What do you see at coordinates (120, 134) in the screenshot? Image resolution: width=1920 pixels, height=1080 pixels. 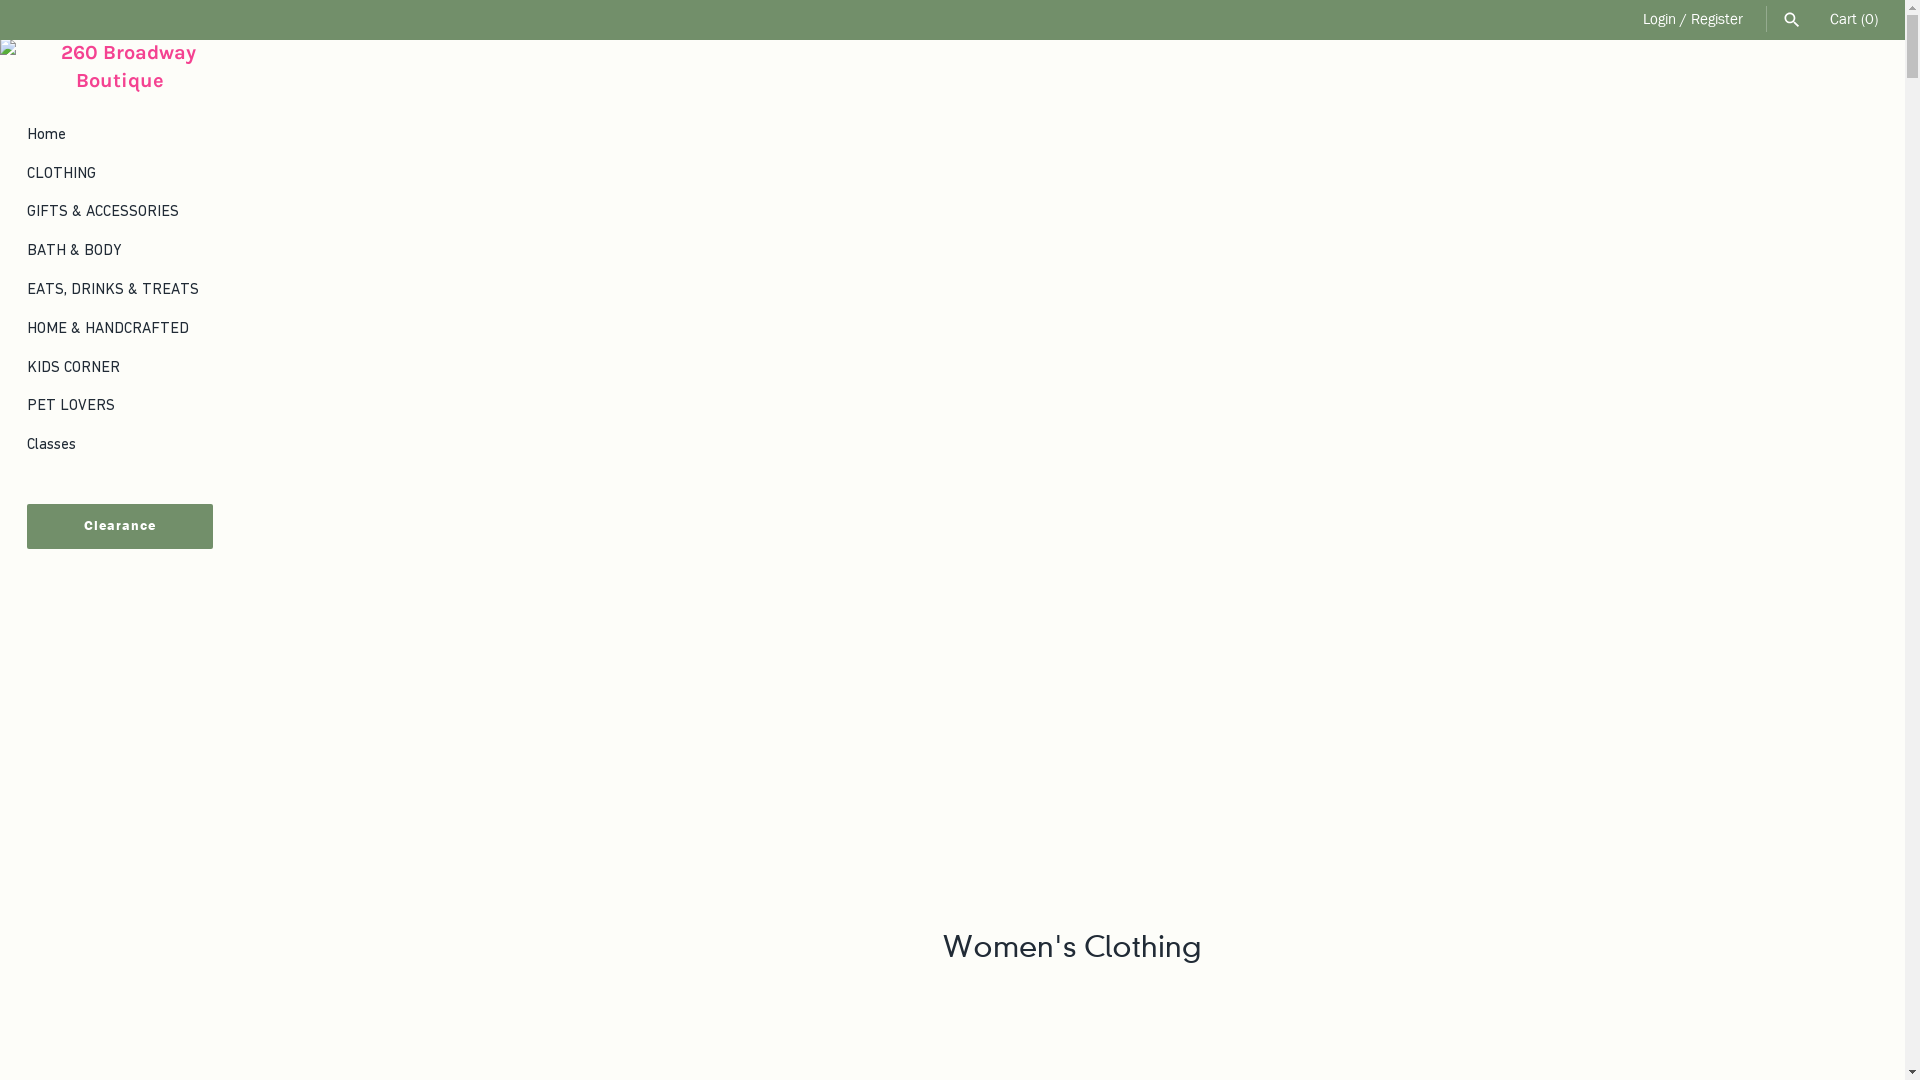 I see `Home` at bounding box center [120, 134].